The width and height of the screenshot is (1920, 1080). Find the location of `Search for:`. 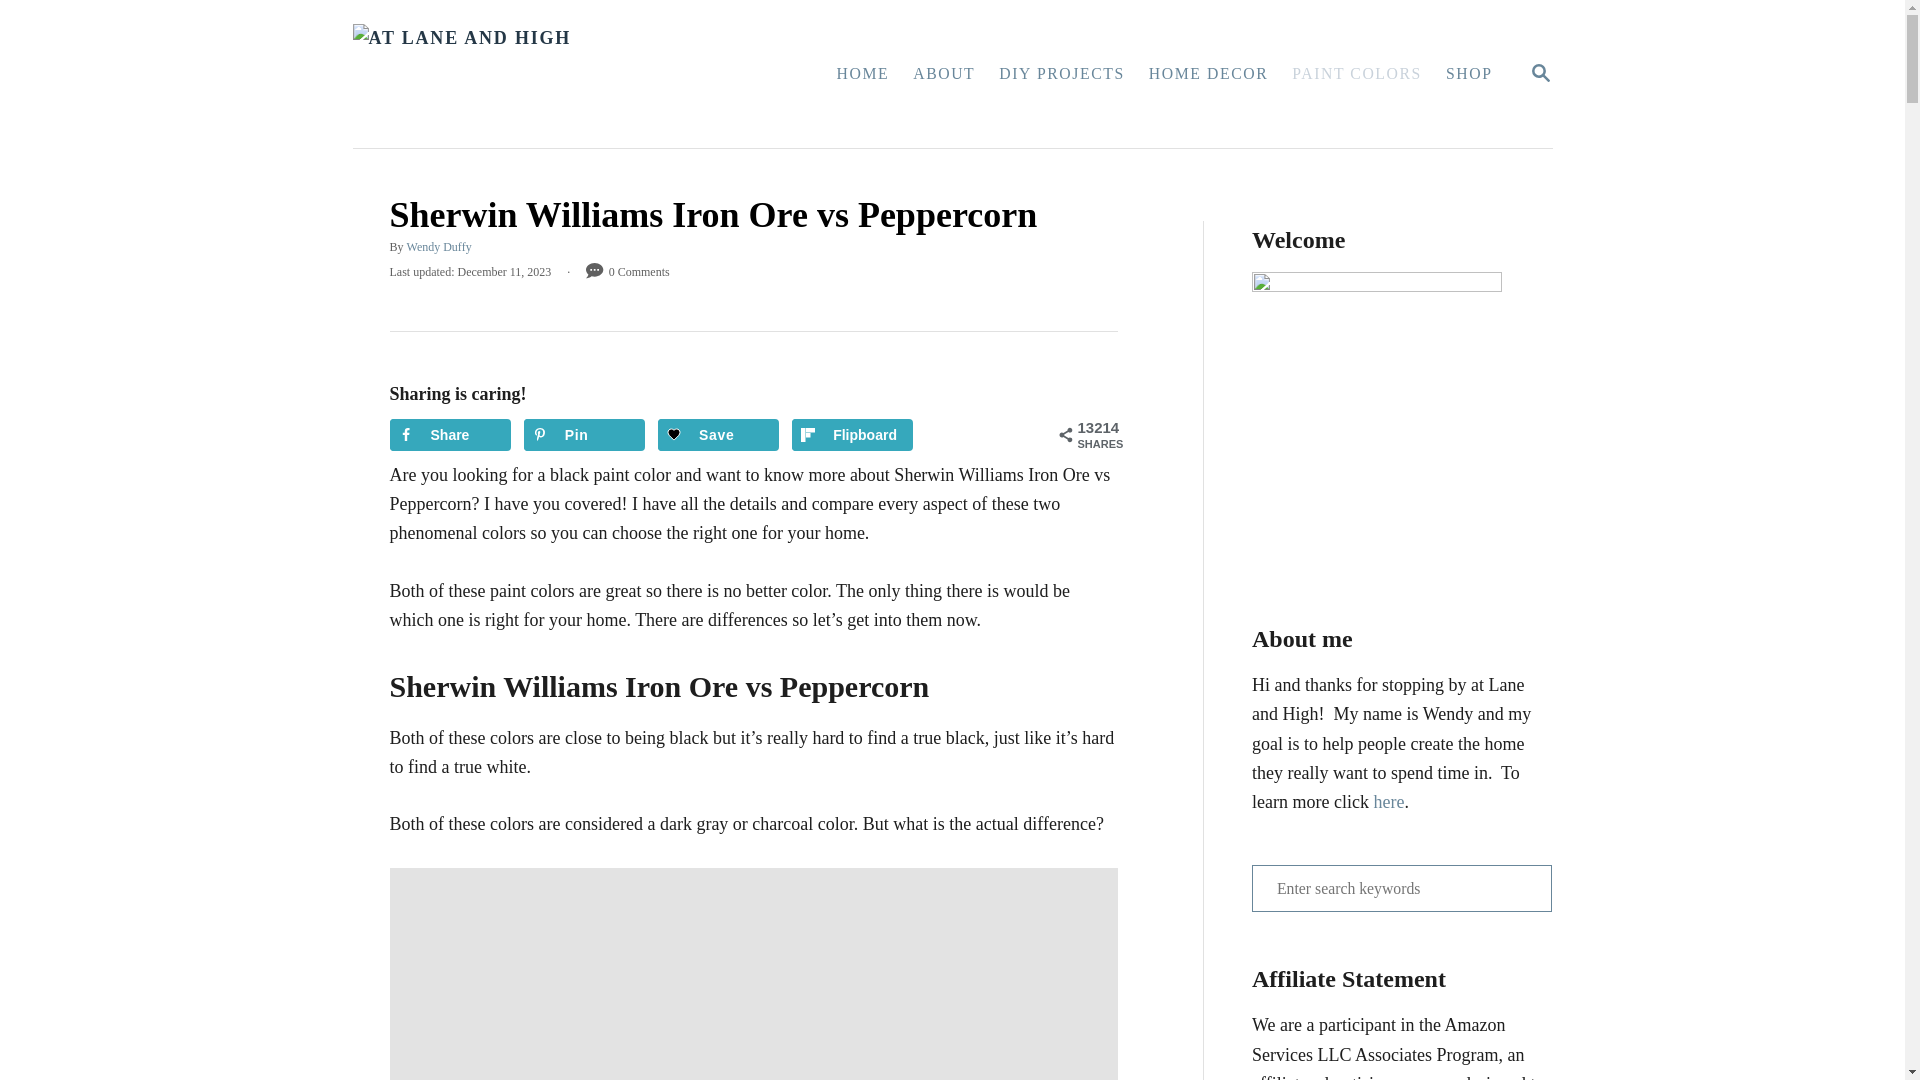

Search for: is located at coordinates (1540, 73).